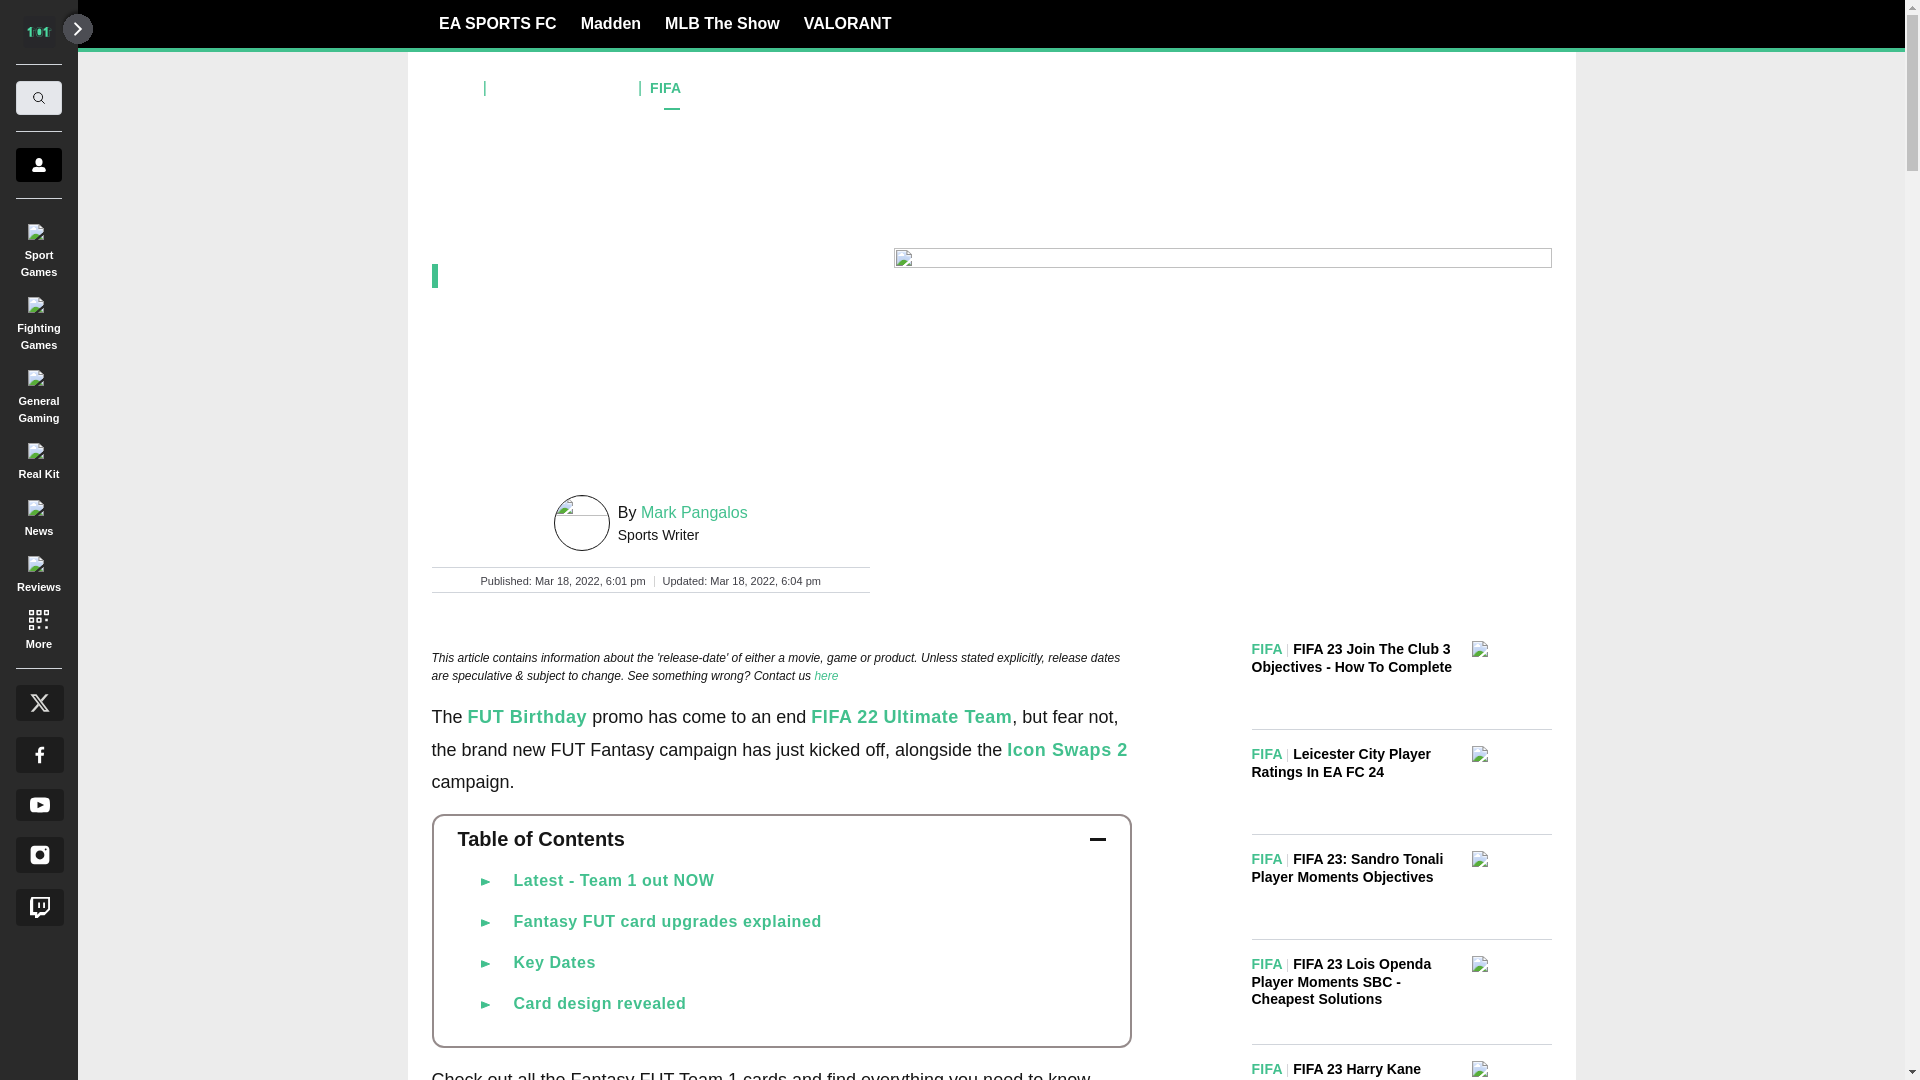 This screenshot has width=1920, height=1080. Describe the element at coordinates (38, 514) in the screenshot. I see `News` at that location.